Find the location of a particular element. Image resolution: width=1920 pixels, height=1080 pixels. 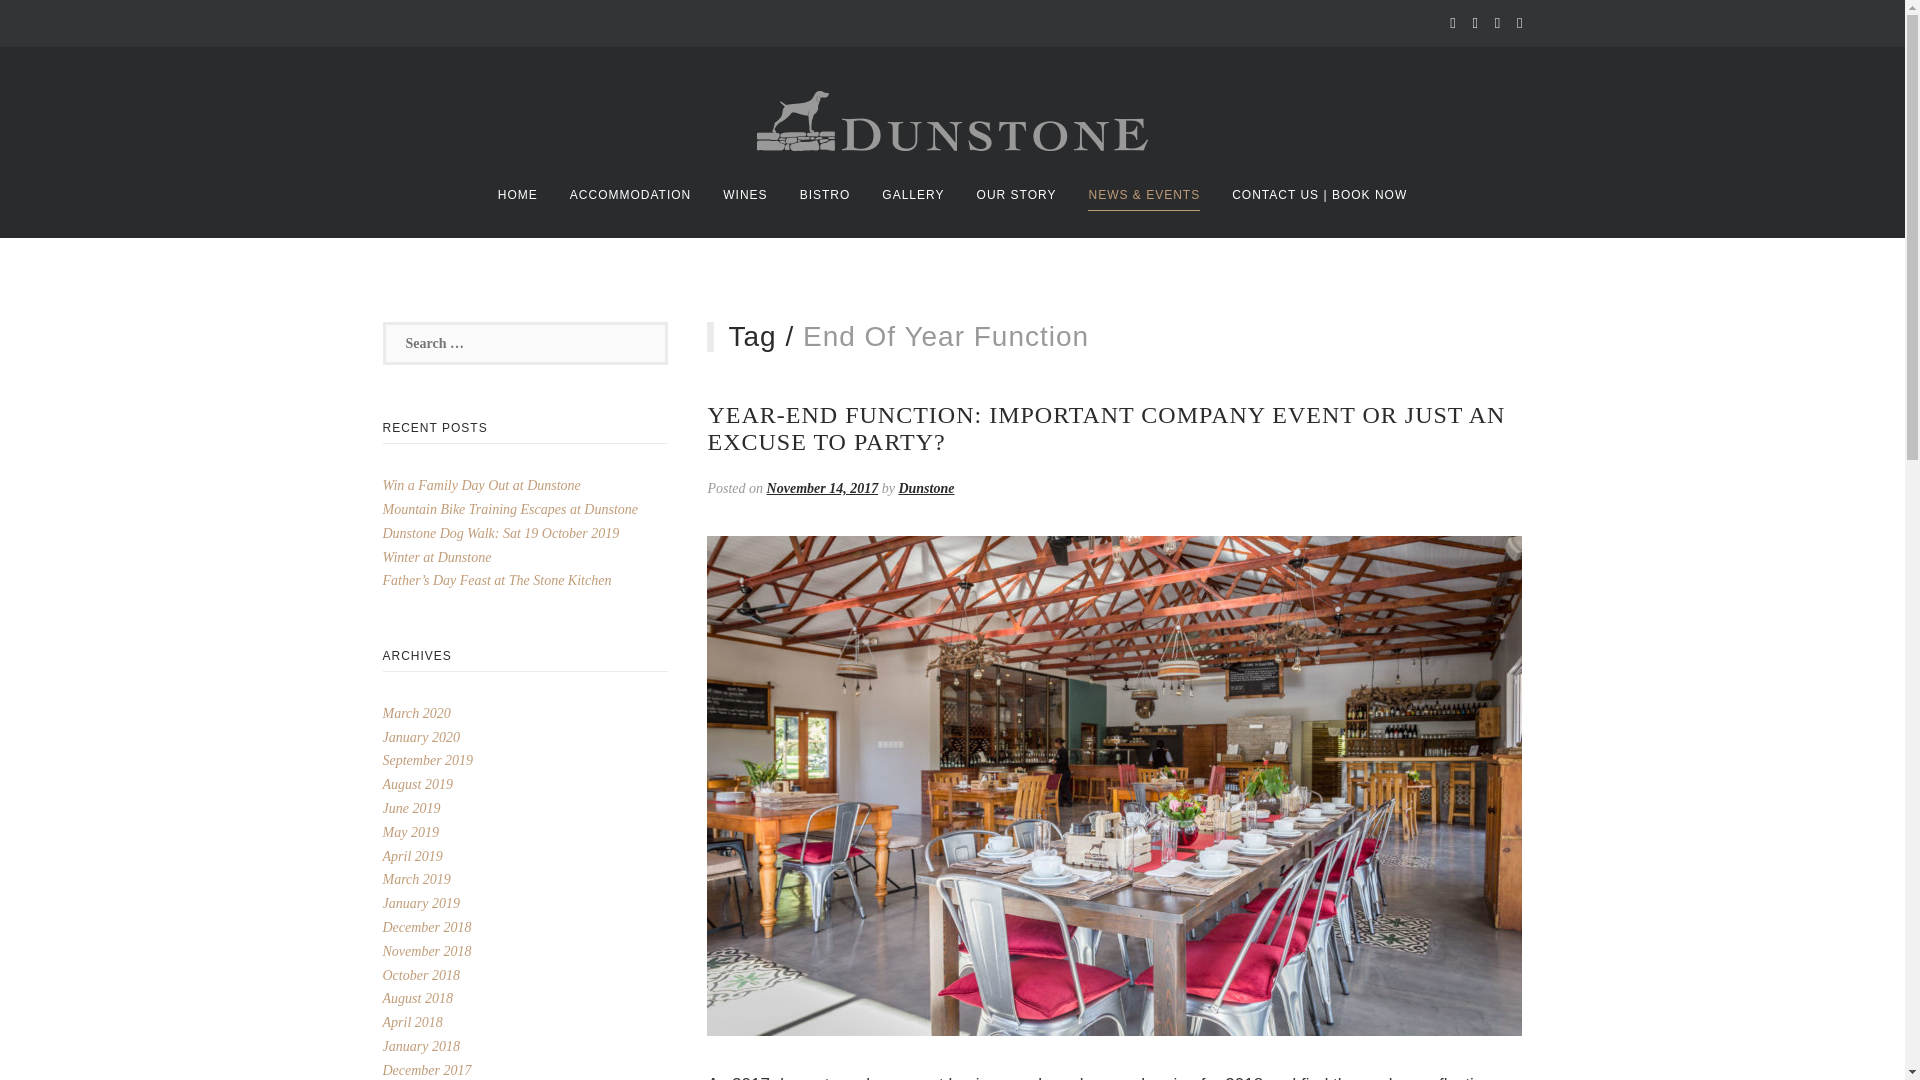

ACCOMMODATION is located at coordinates (630, 194).